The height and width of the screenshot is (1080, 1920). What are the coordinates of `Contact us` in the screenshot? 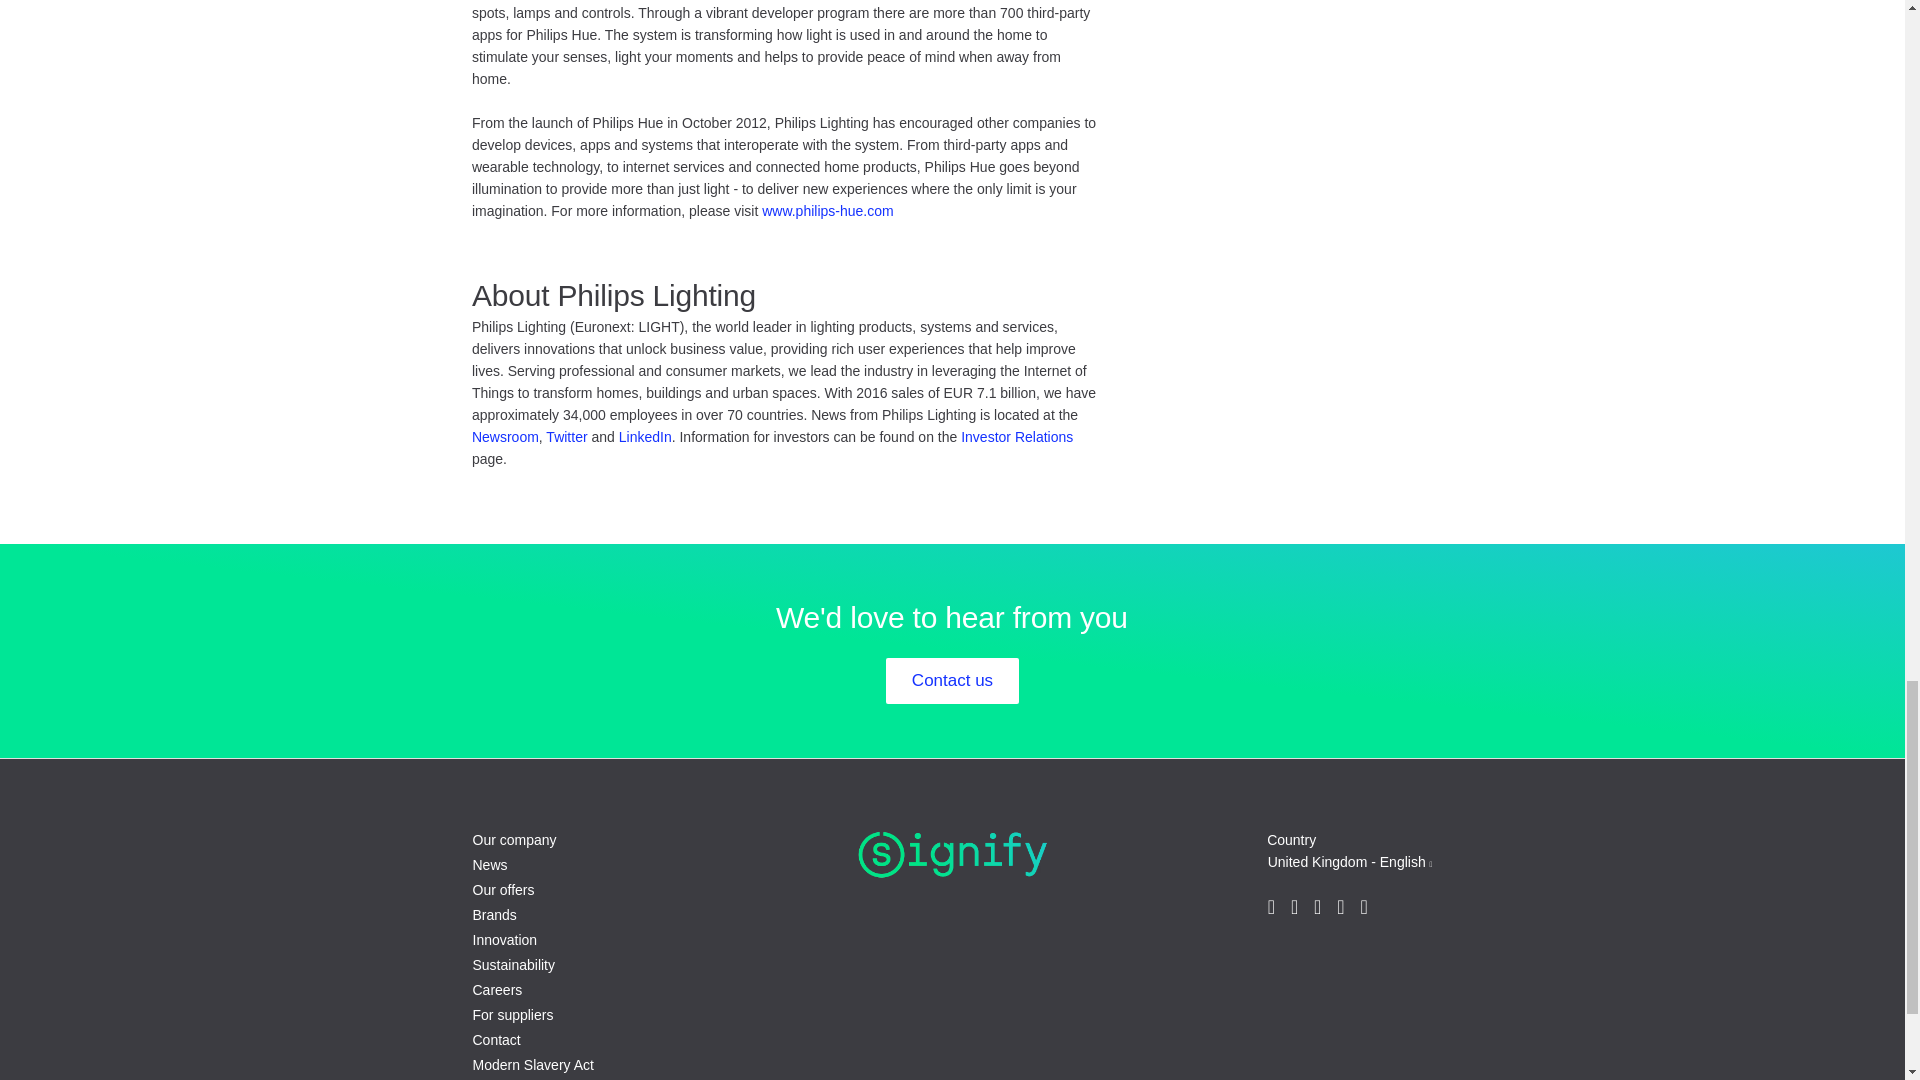 It's located at (952, 680).